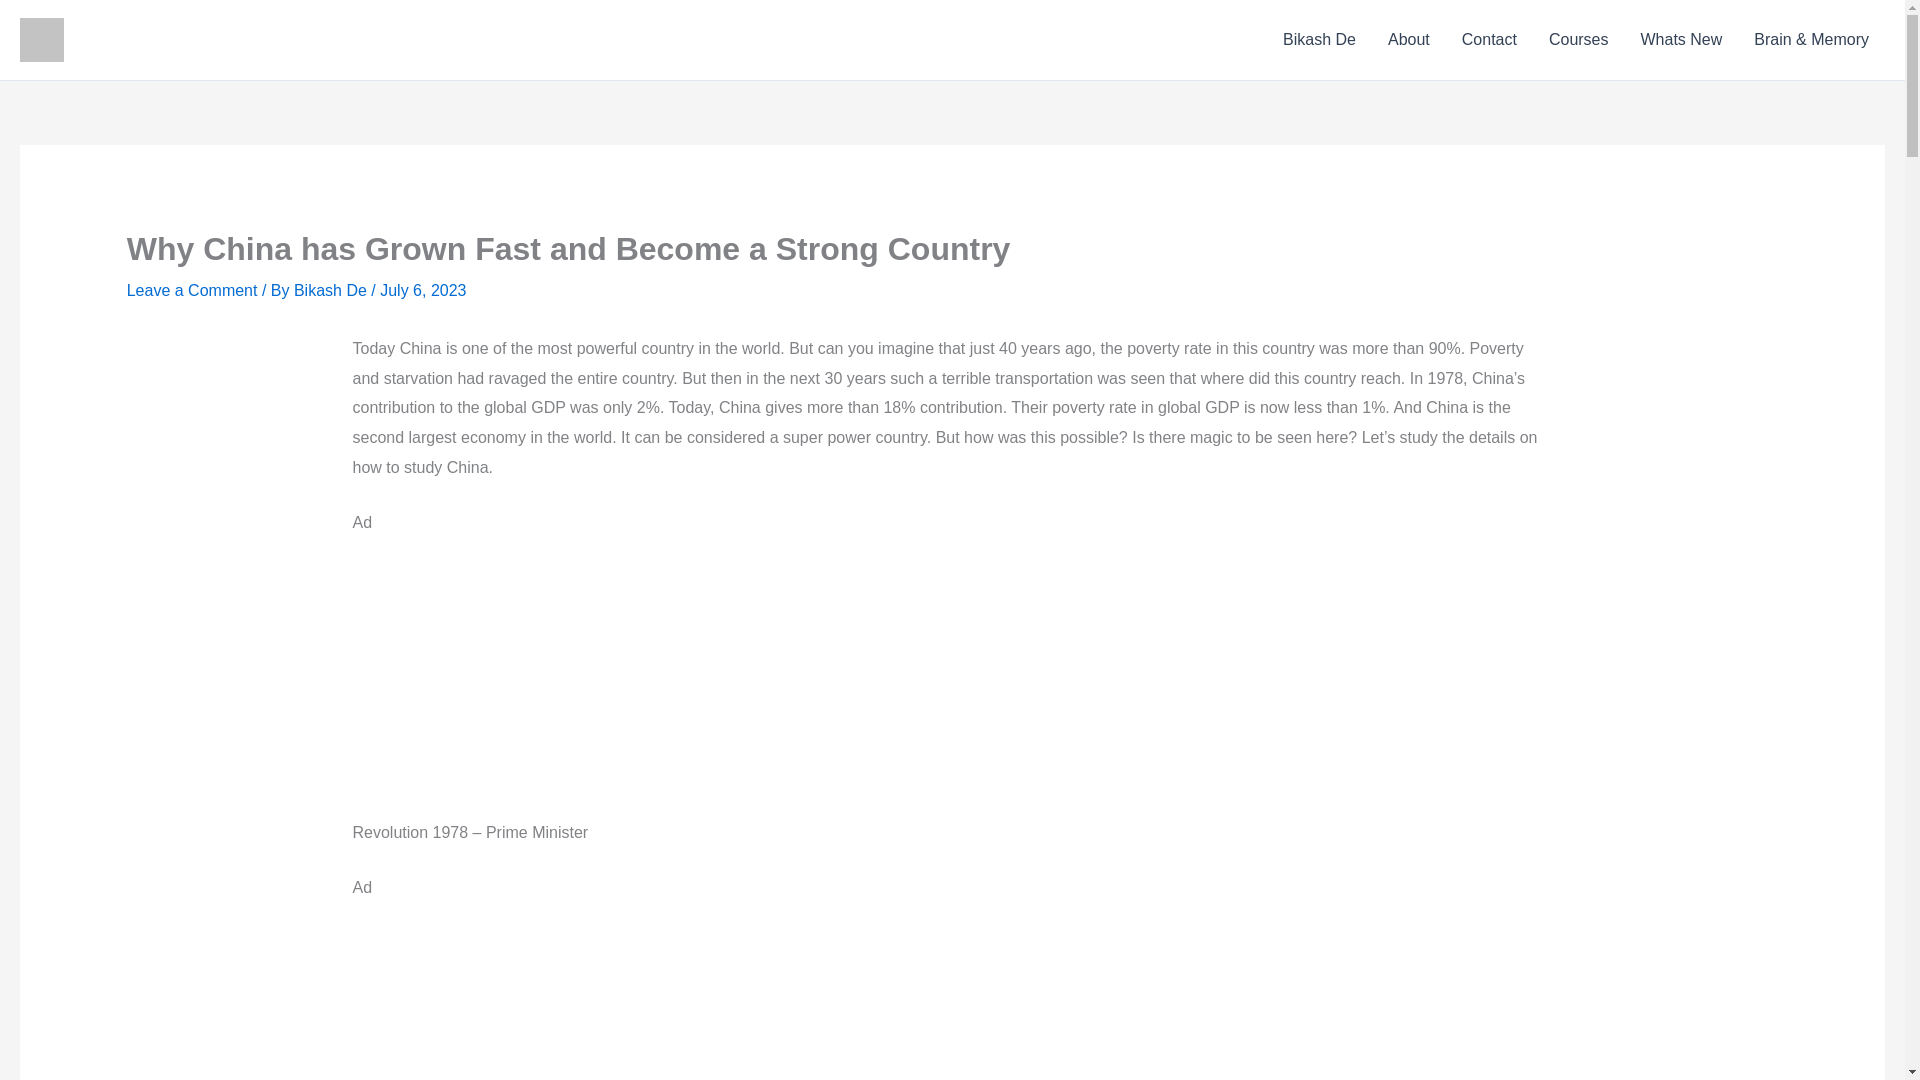 The width and height of the screenshot is (1920, 1080). I want to click on About, so click(1408, 40).